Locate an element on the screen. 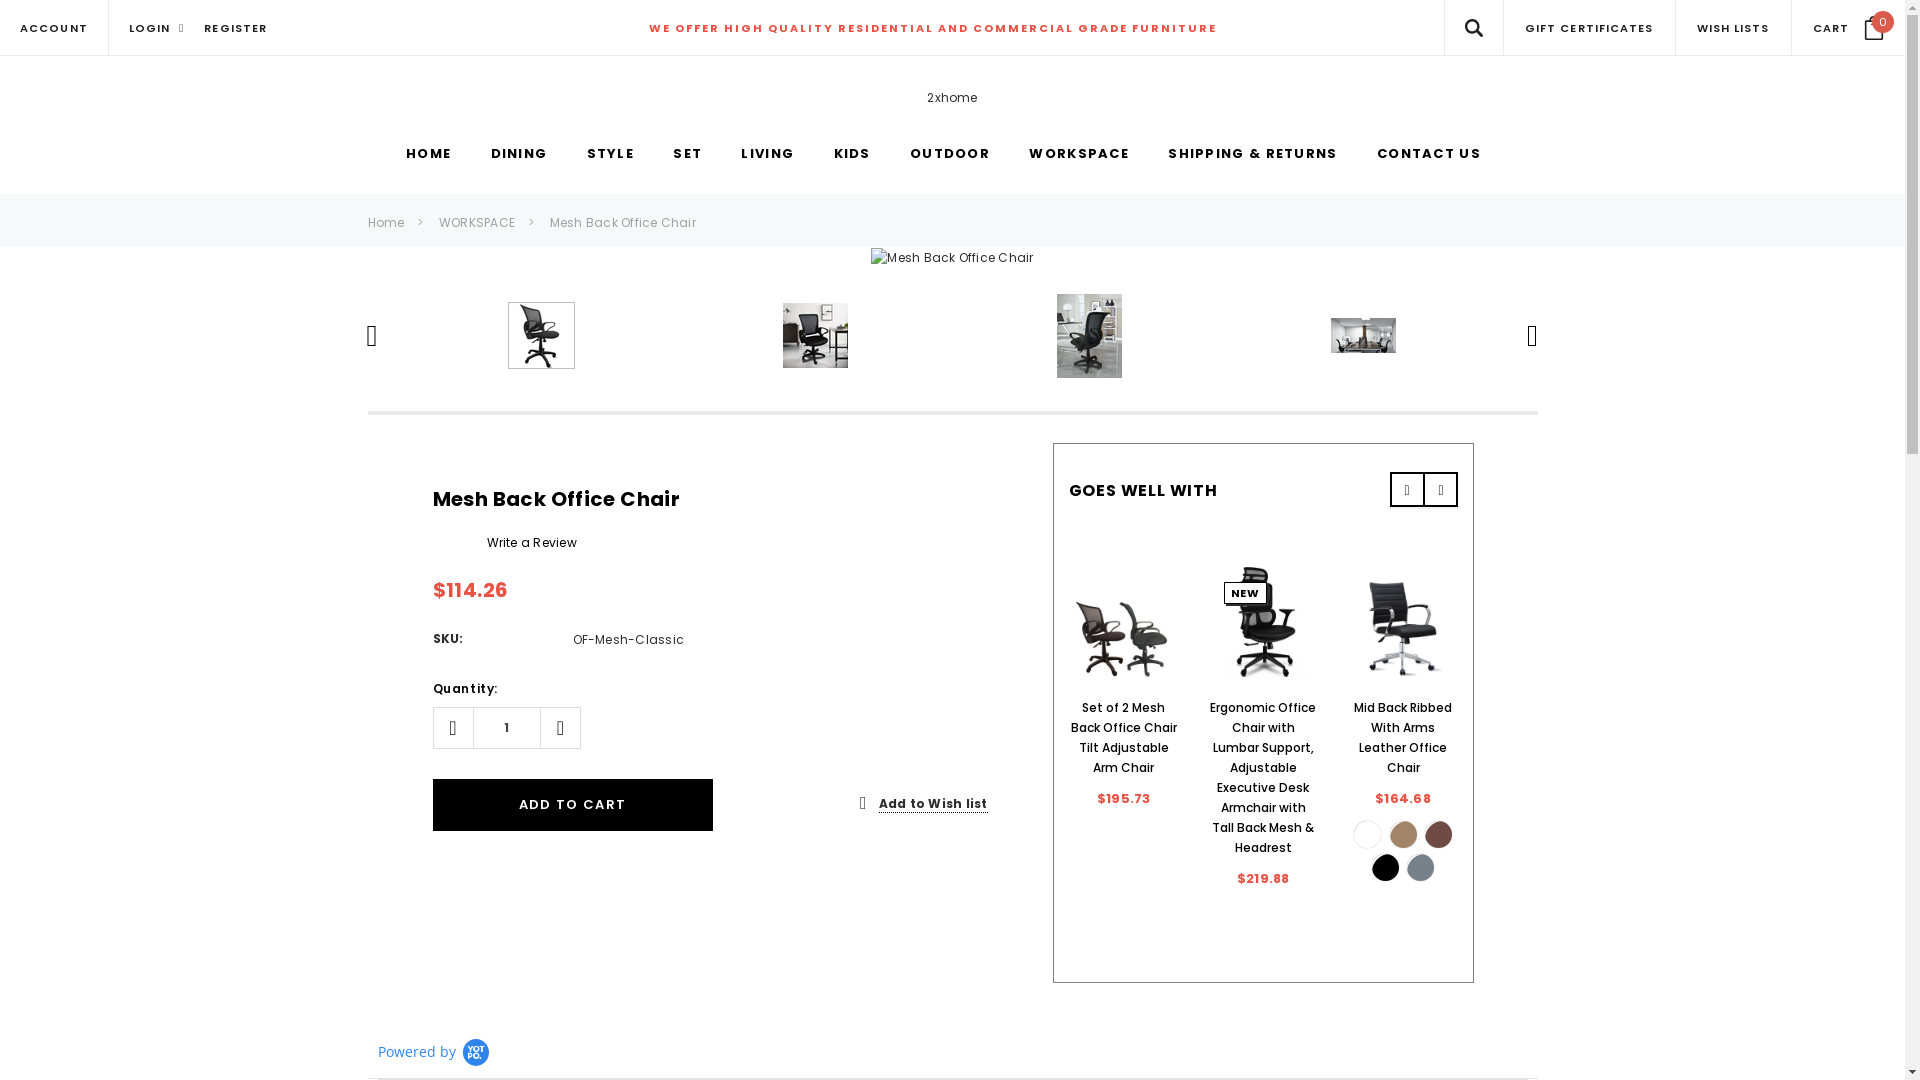 The height and width of the screenshot is (1080, 1920). Mid Back Ribbed With Arms Leather Office Chair is located at coordinates (1403, 622).